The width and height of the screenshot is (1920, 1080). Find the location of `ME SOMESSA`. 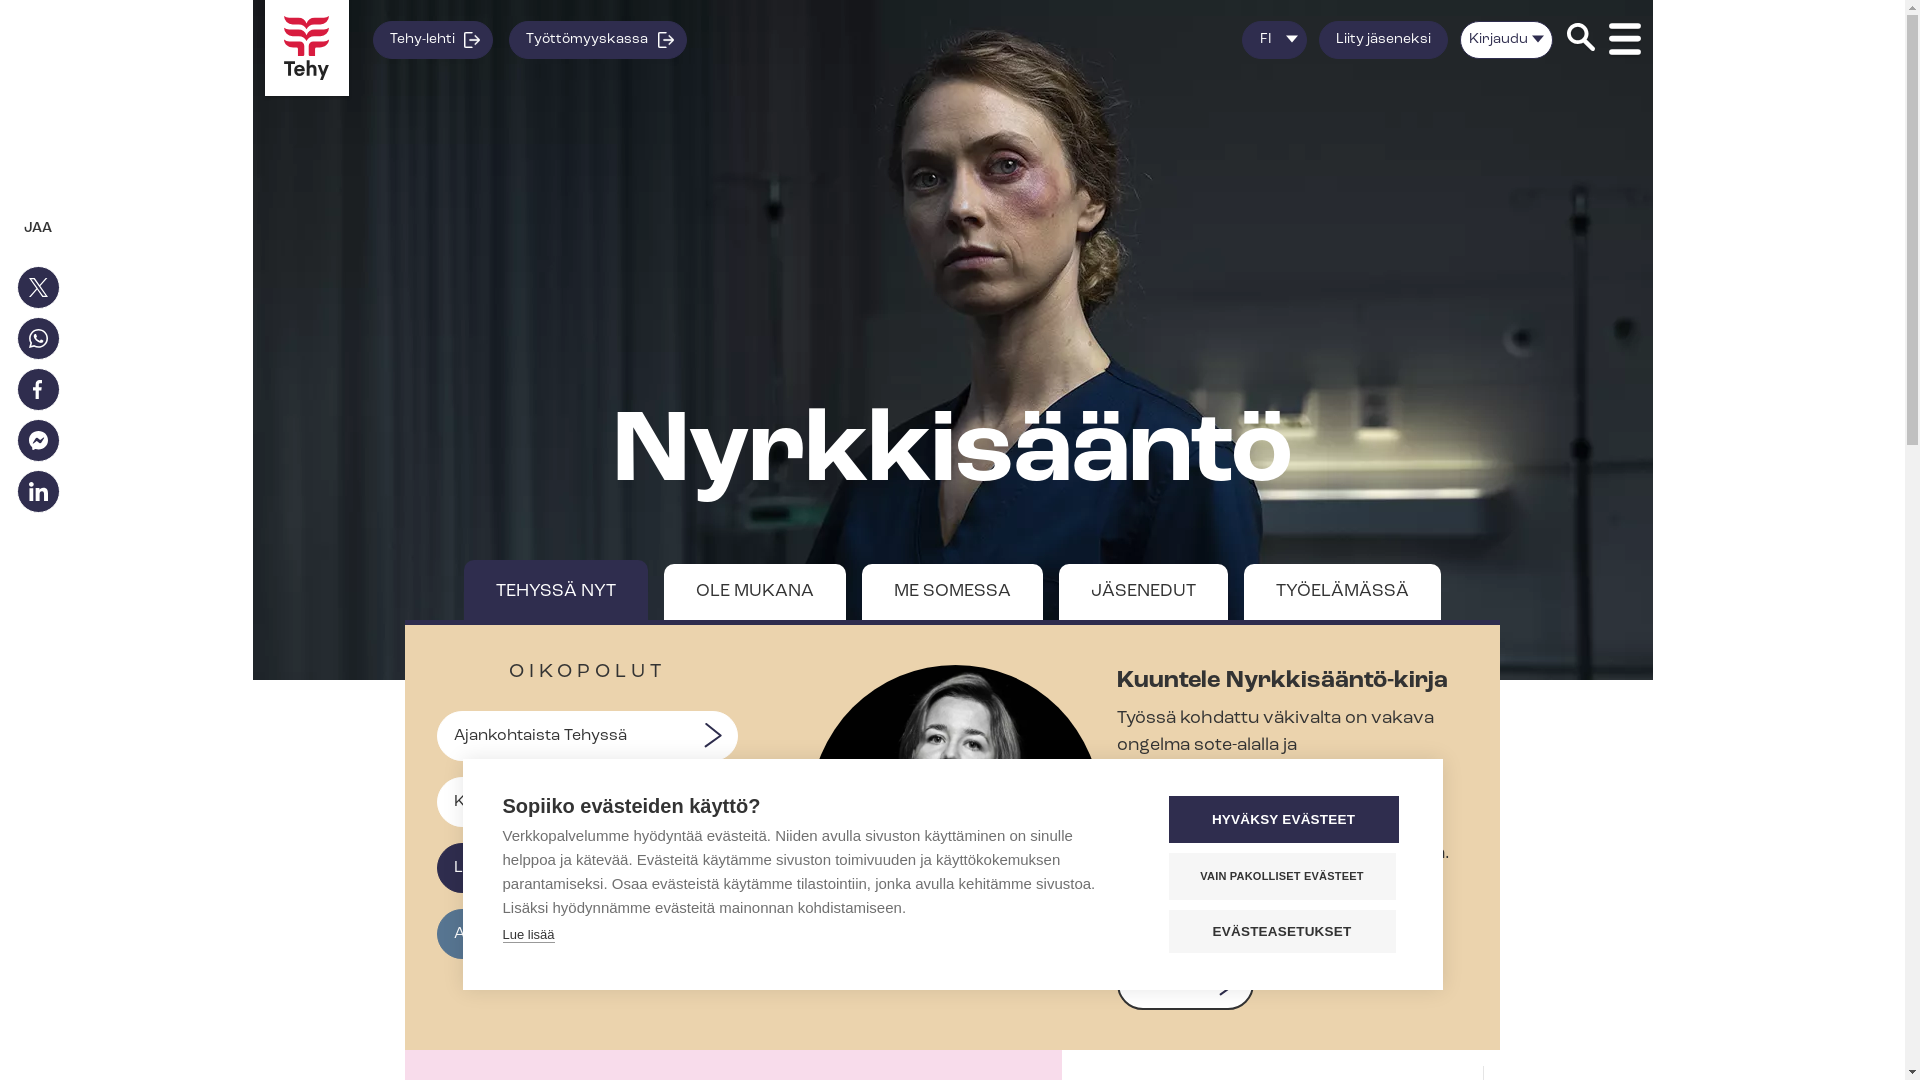

ME SOMESSA is located at coordinates (952, 592).